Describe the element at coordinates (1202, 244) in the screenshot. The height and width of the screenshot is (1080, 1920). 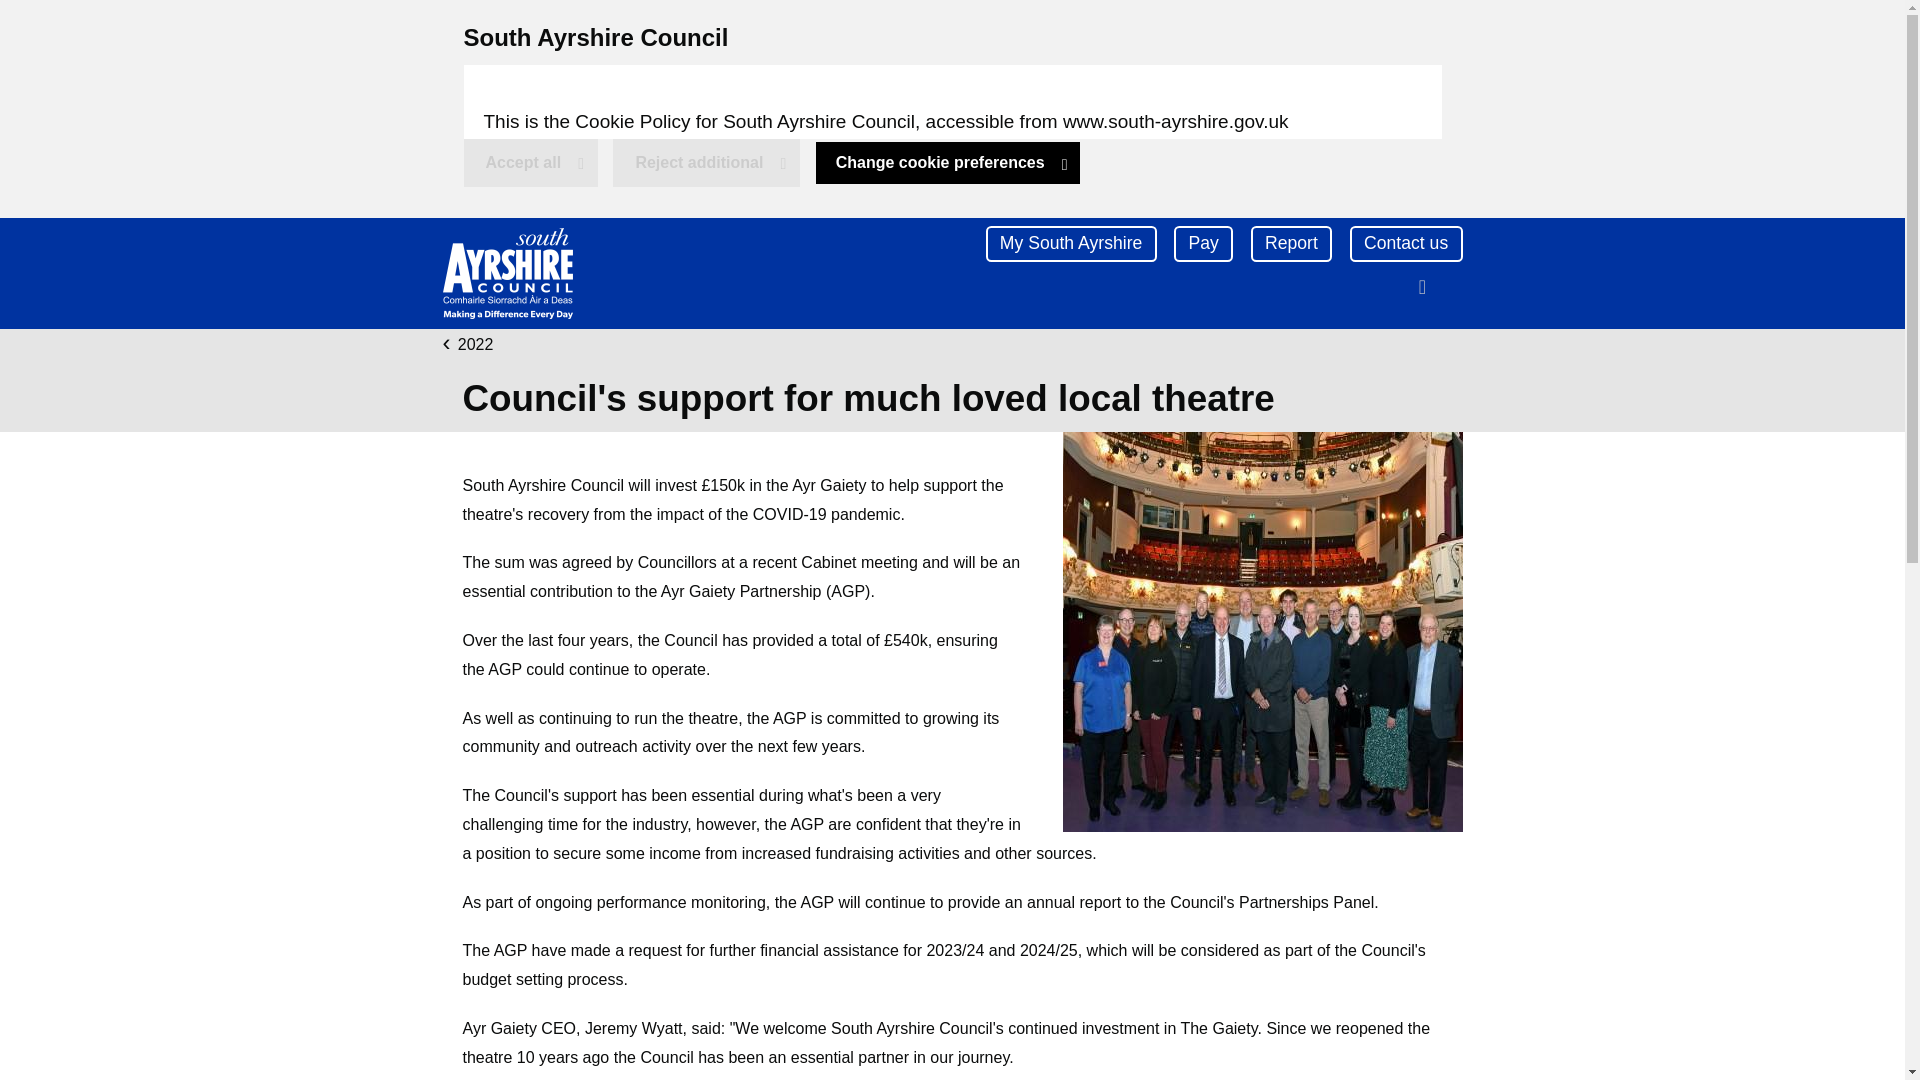
I see `Pay` at that location.